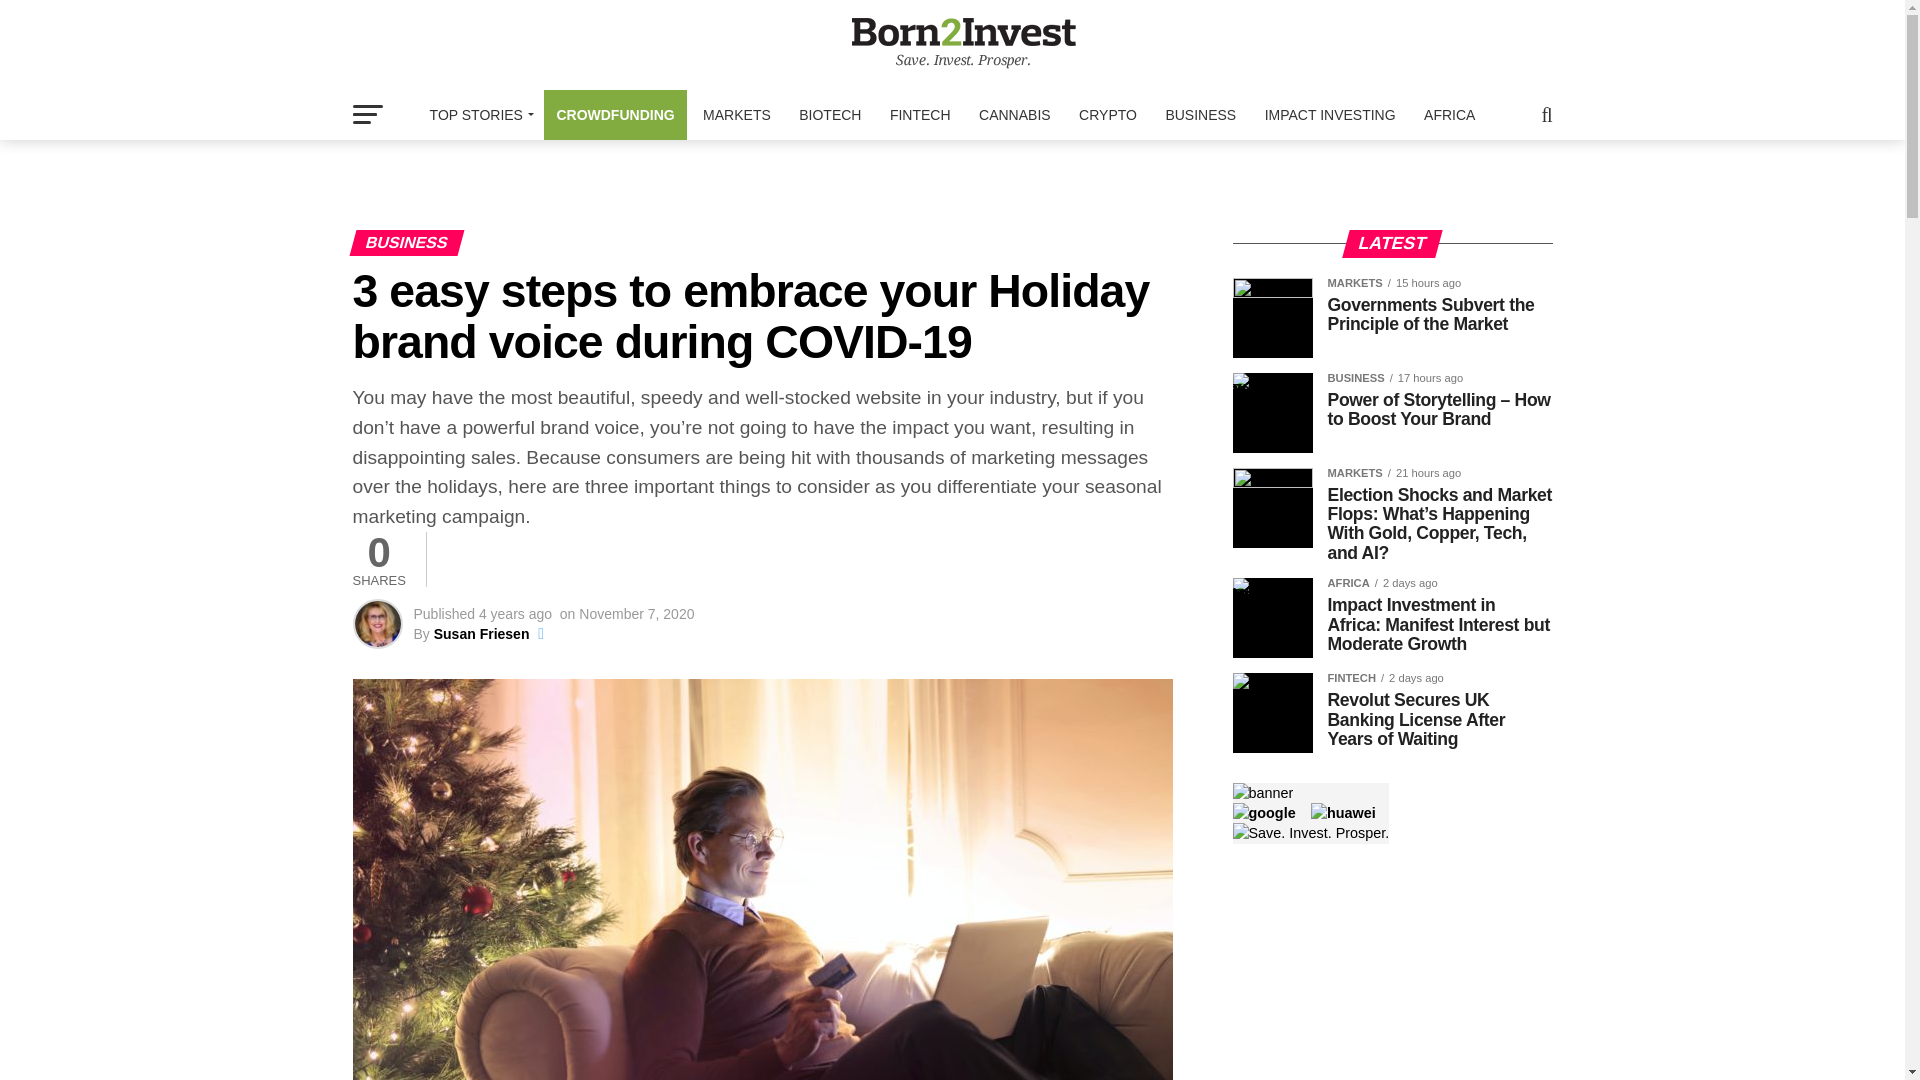 Image resolution: width=1920 pixels, height=1080 pixels. I want to click on MARKETS, so click(737, 114).